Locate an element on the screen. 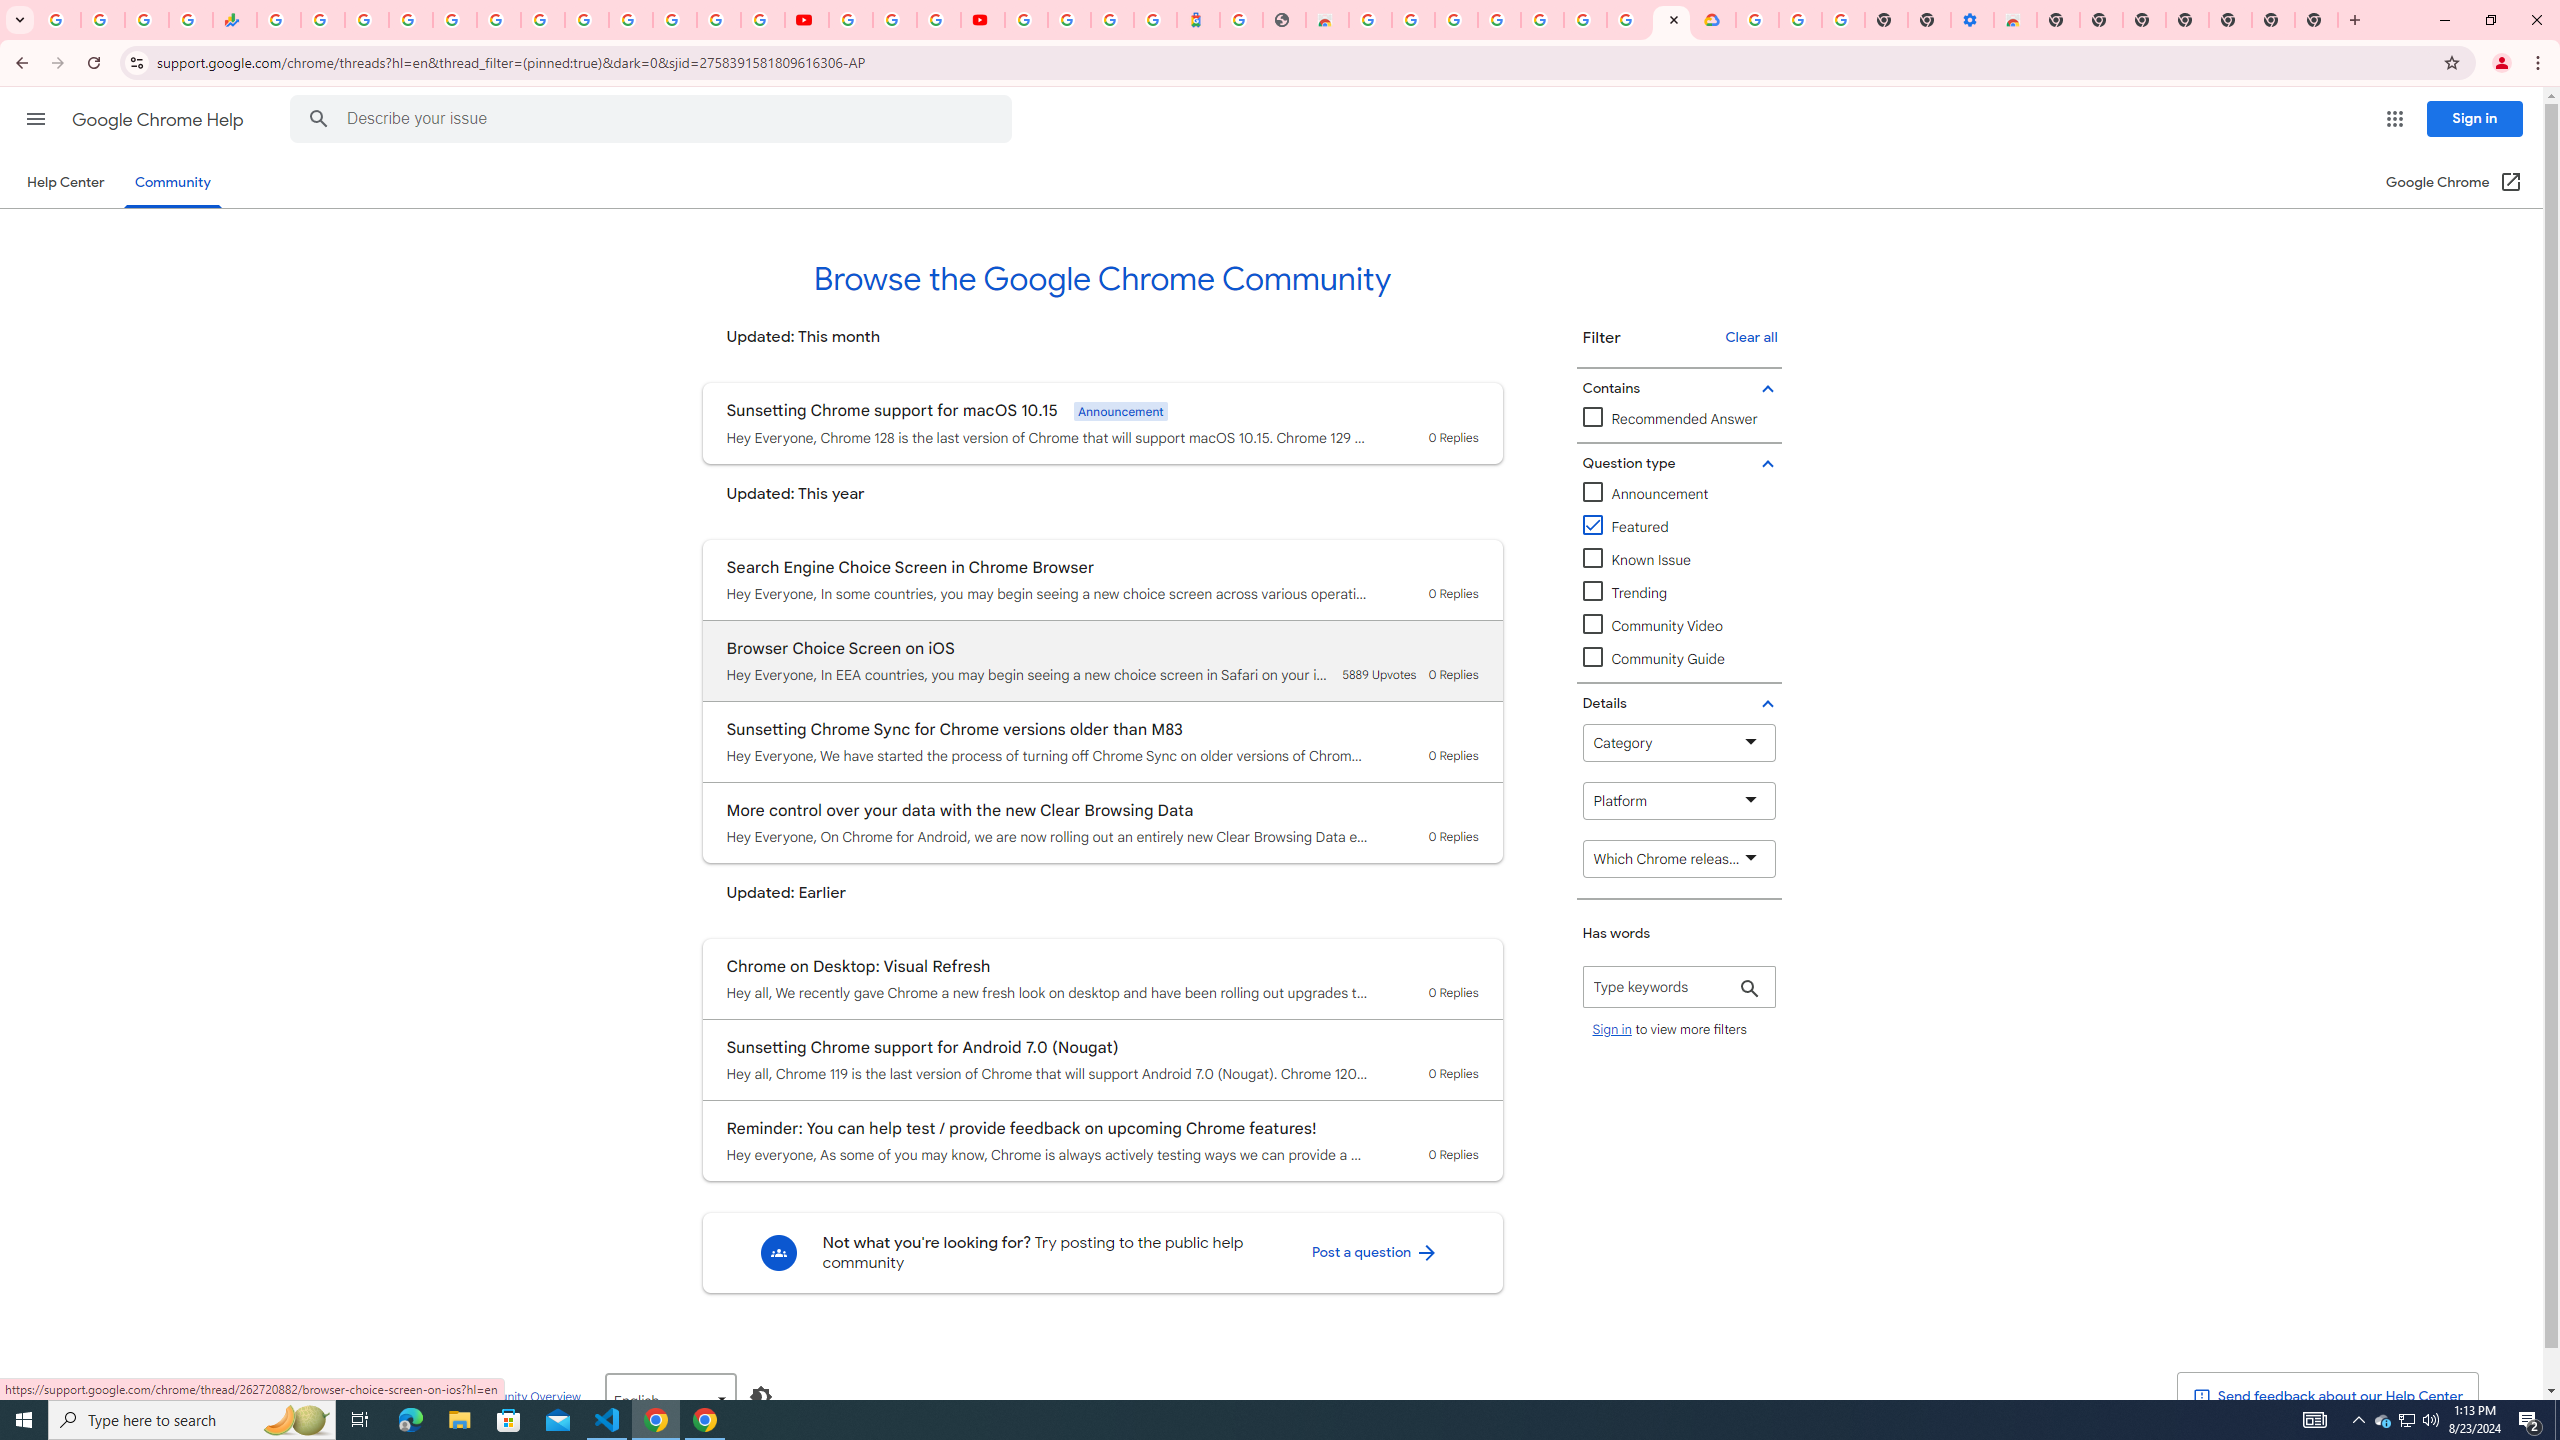 This screenshot has height=1440, width=2560.  Details filter group  is located at coordinates (1676, 704).